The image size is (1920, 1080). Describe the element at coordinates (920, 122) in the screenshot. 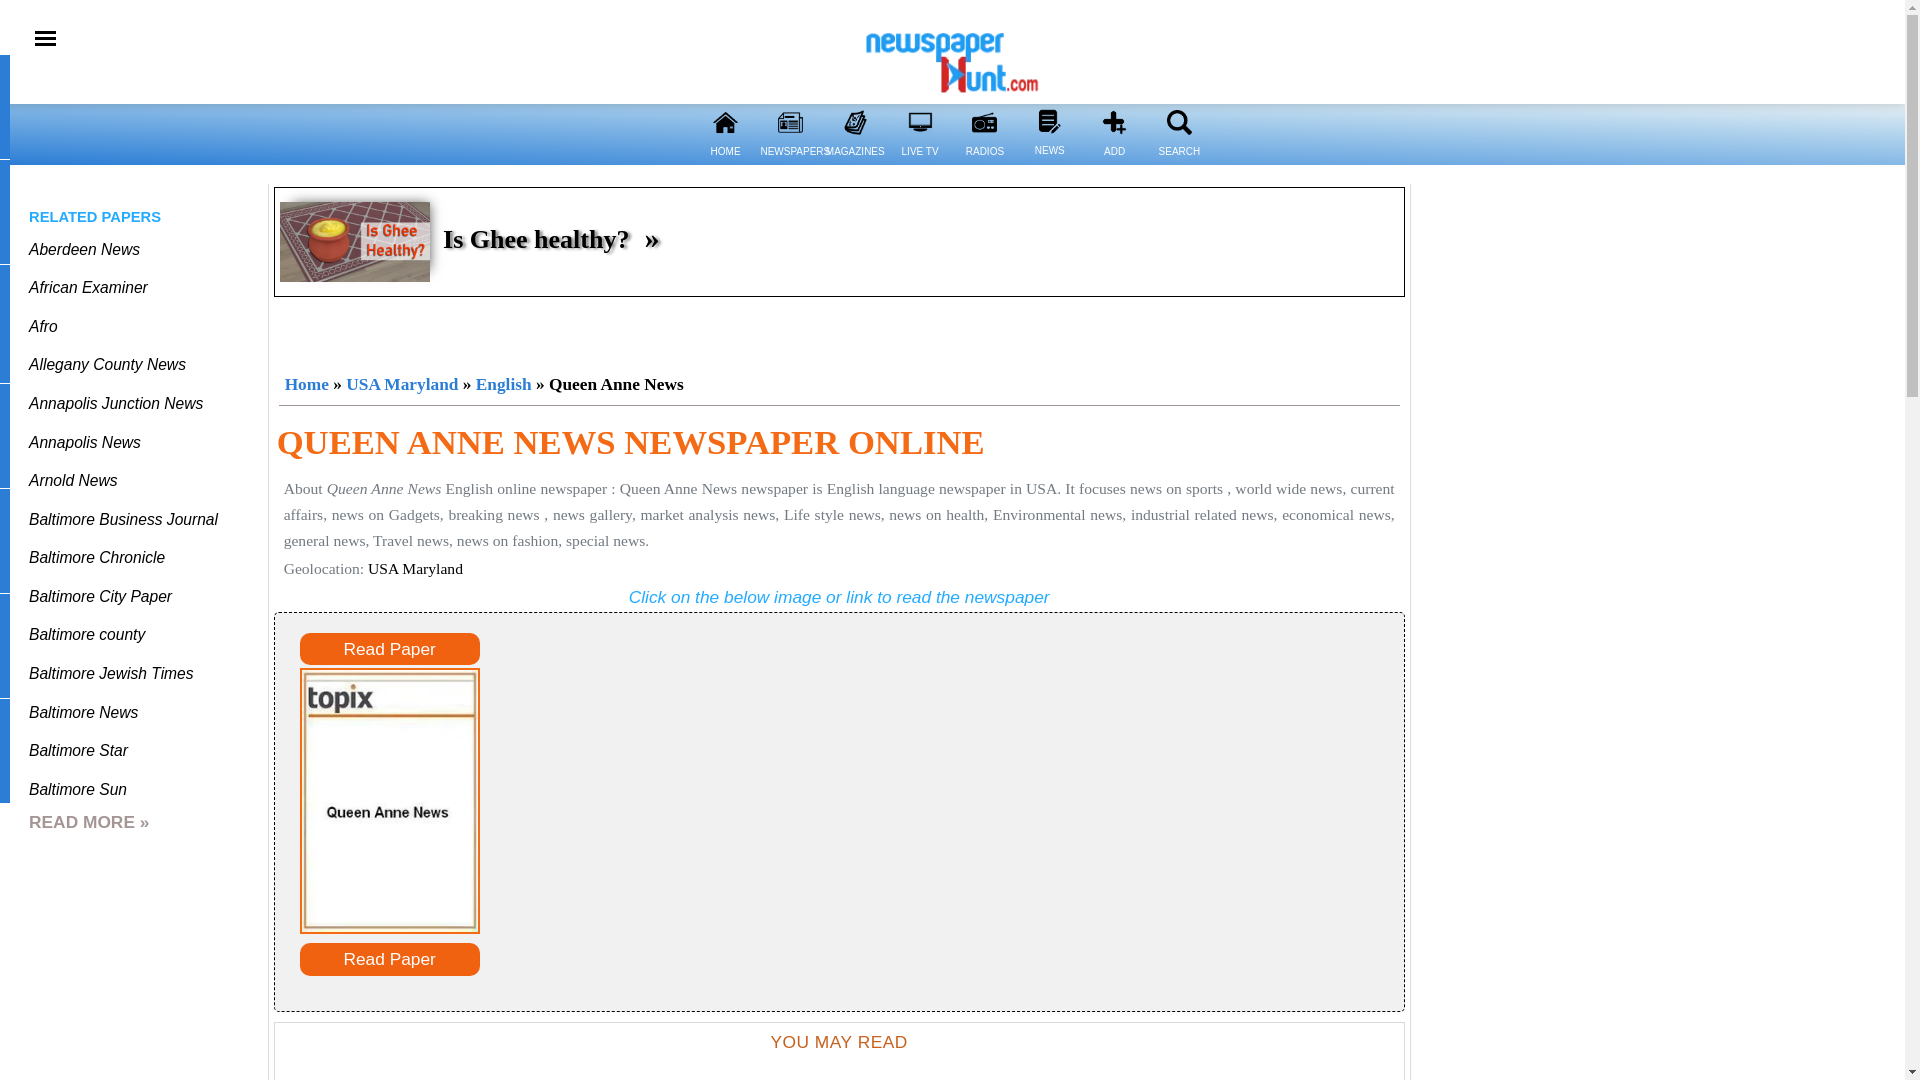

I see `LIVE TV` at that location.